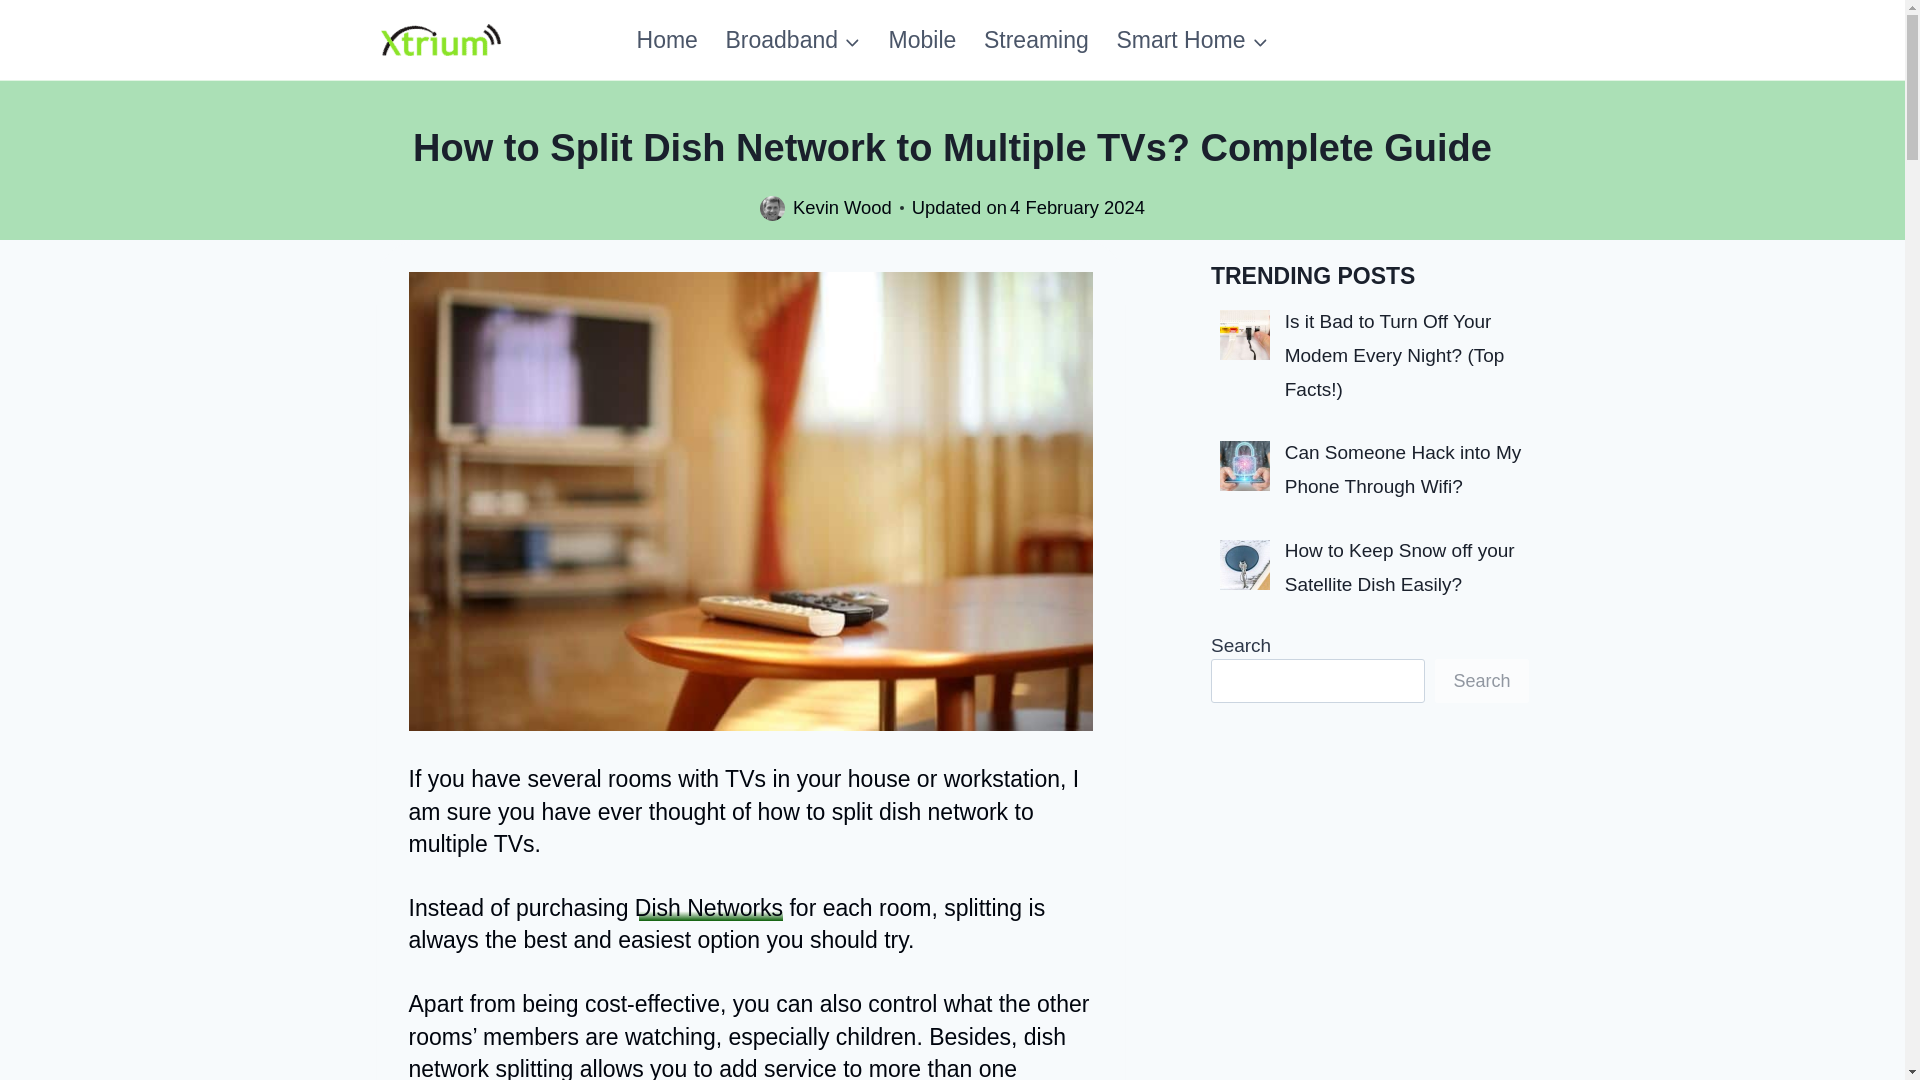 This screenshot has width=1920, height=1080. What do you see at coordinates (667, 40) in the screenshot?
I see `Home` at bounding box center [667, 40].